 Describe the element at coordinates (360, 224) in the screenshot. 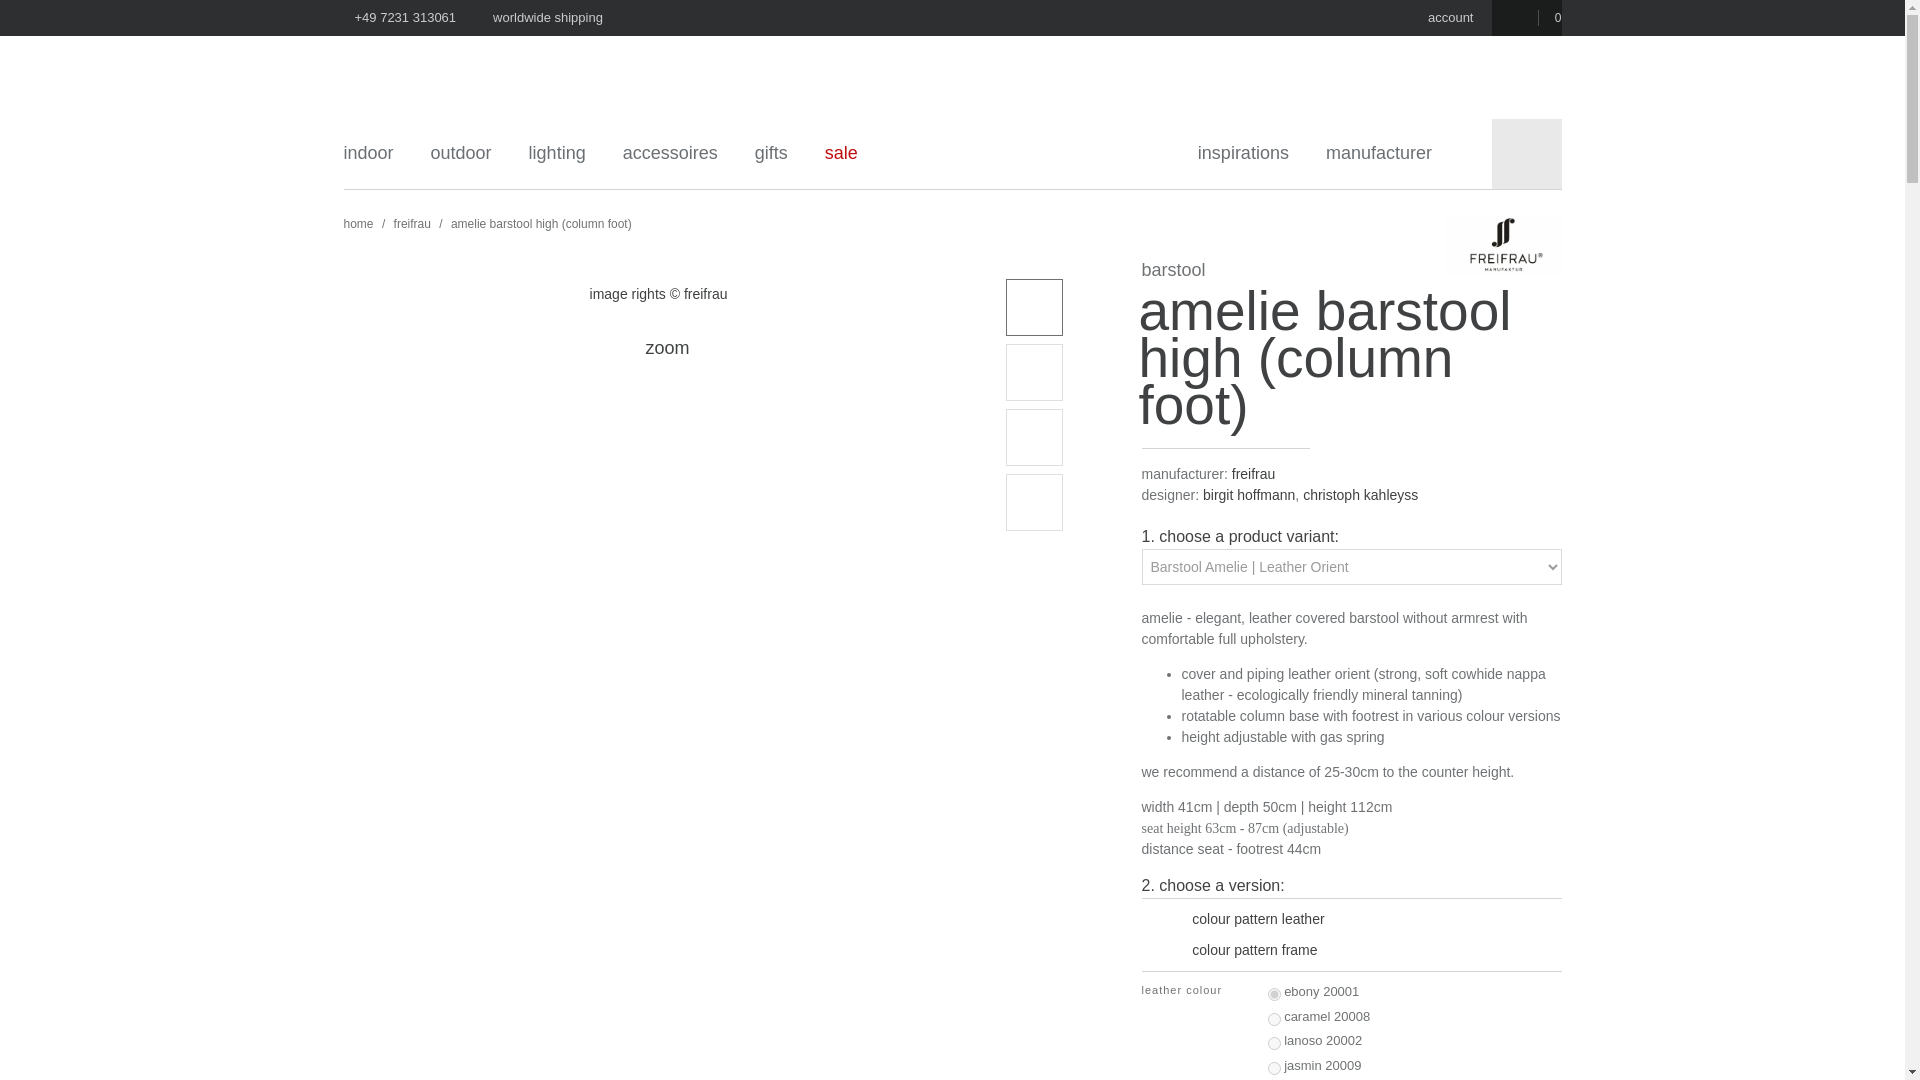

I see `home` at that location.